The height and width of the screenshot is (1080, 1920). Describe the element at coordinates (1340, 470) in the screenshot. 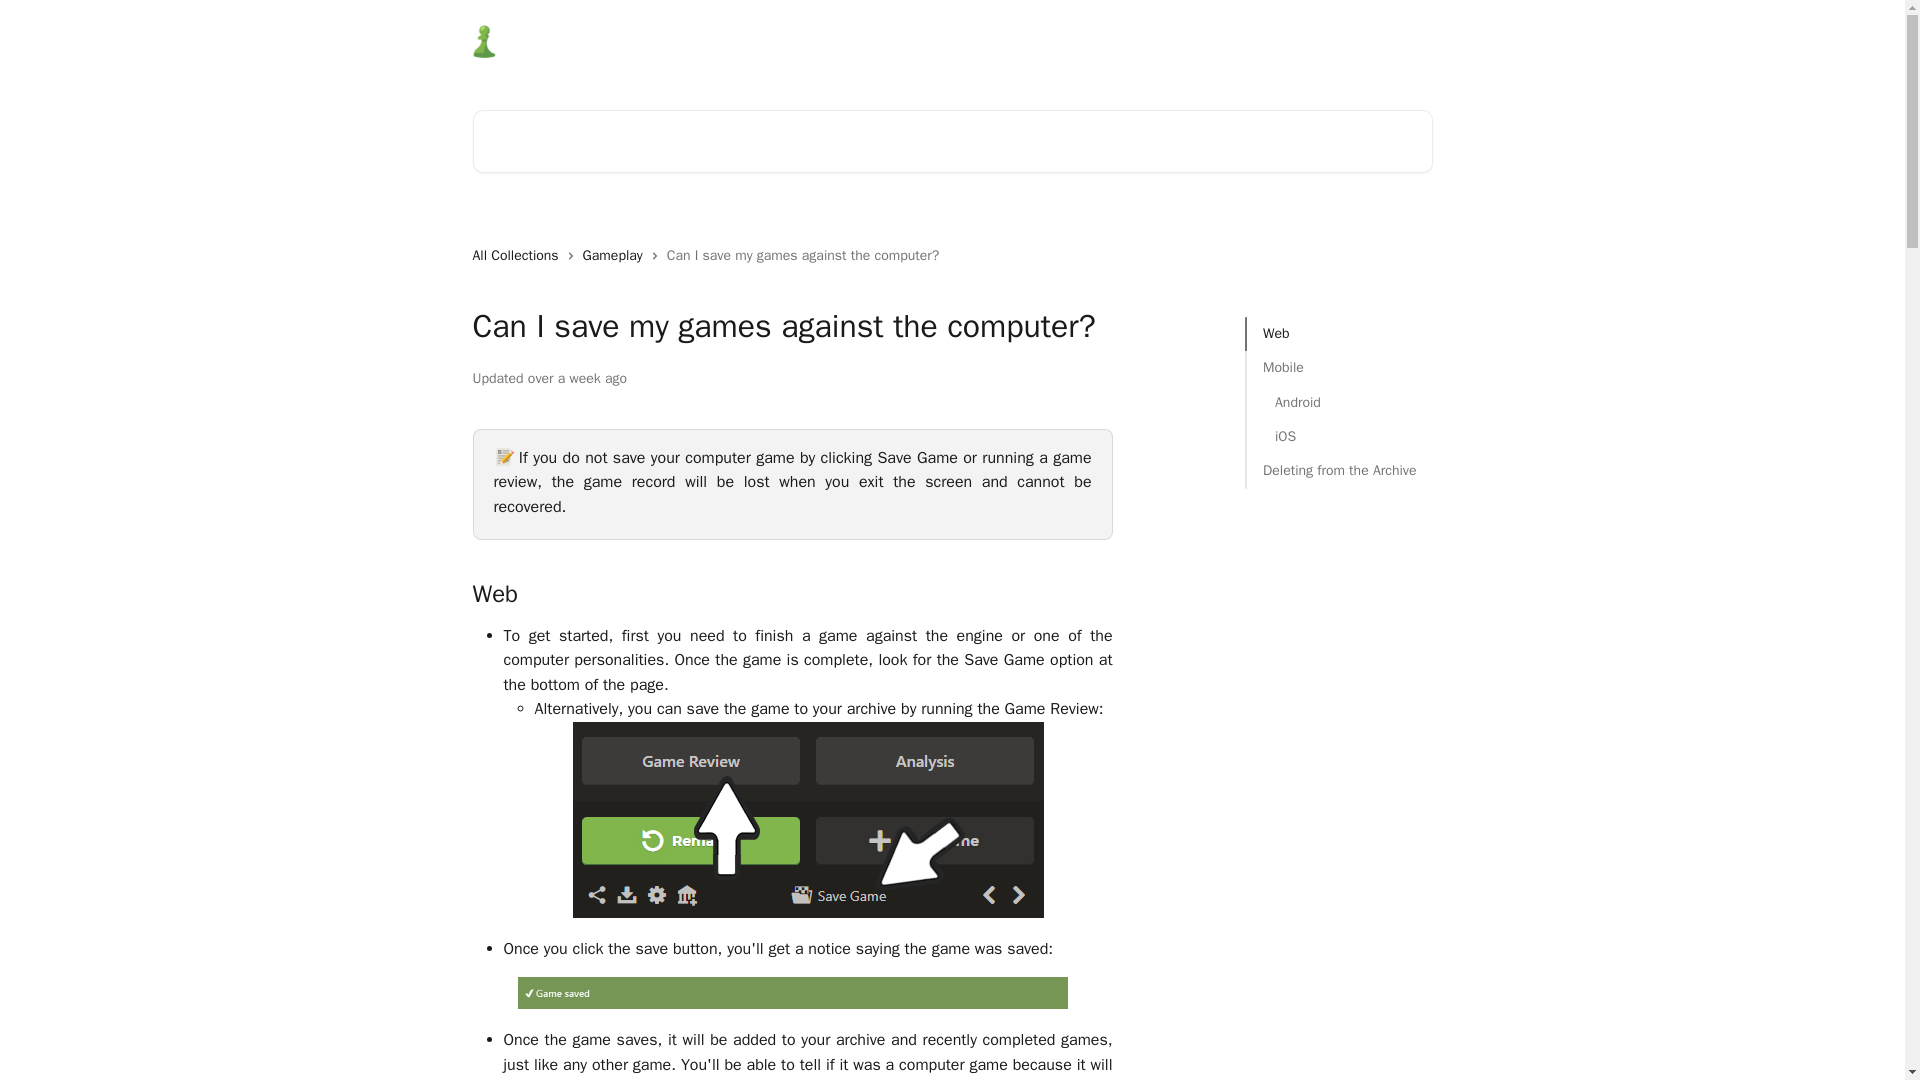

I see `Deleting from the Archive` at that location.